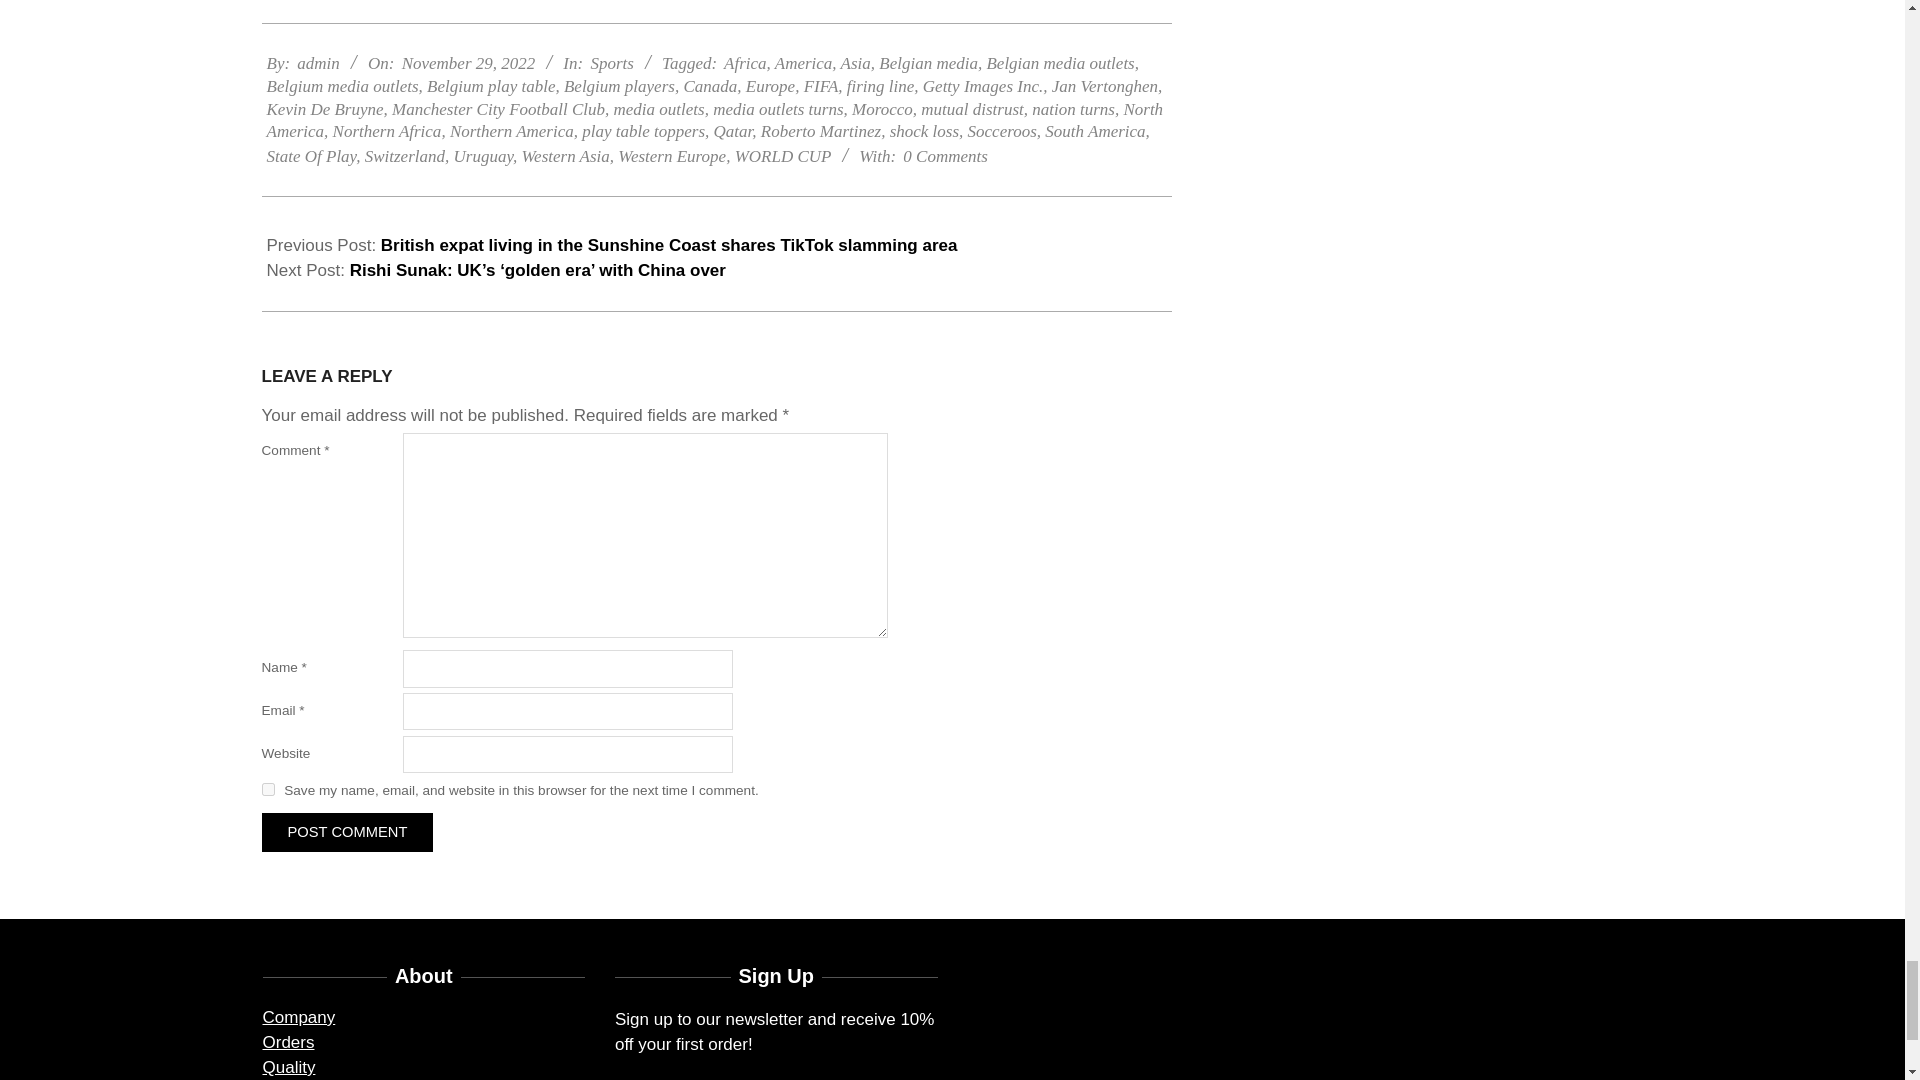 The height and width of the screenshot is (1080, 1920). What do you see at coordinates (822, 86) in the screenshot?
I see `FIFA` at bounding box center [822, 86].